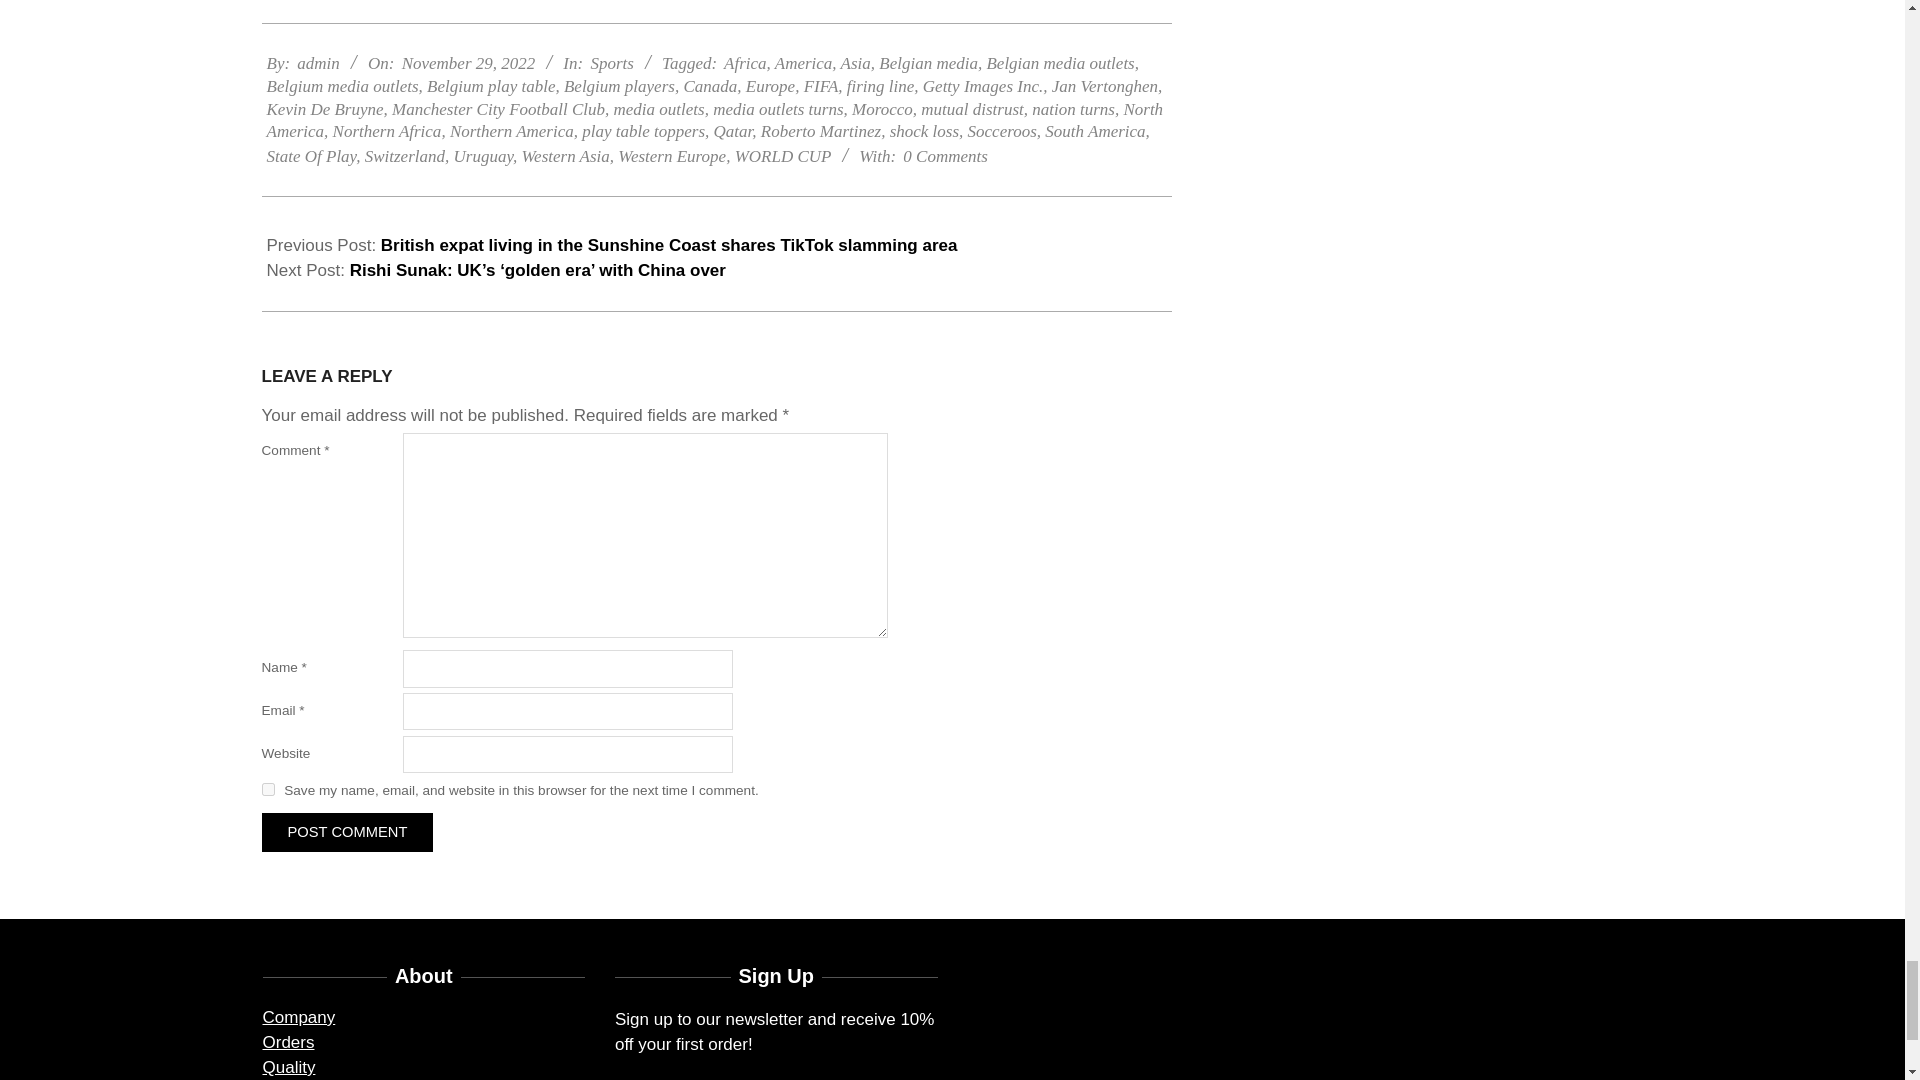 The height and width of the screenshot is (1080, 1920). What do you see at coordinates (822, 86) in the screenshot?
I see `FIFA` at bounding box center [822, 86].